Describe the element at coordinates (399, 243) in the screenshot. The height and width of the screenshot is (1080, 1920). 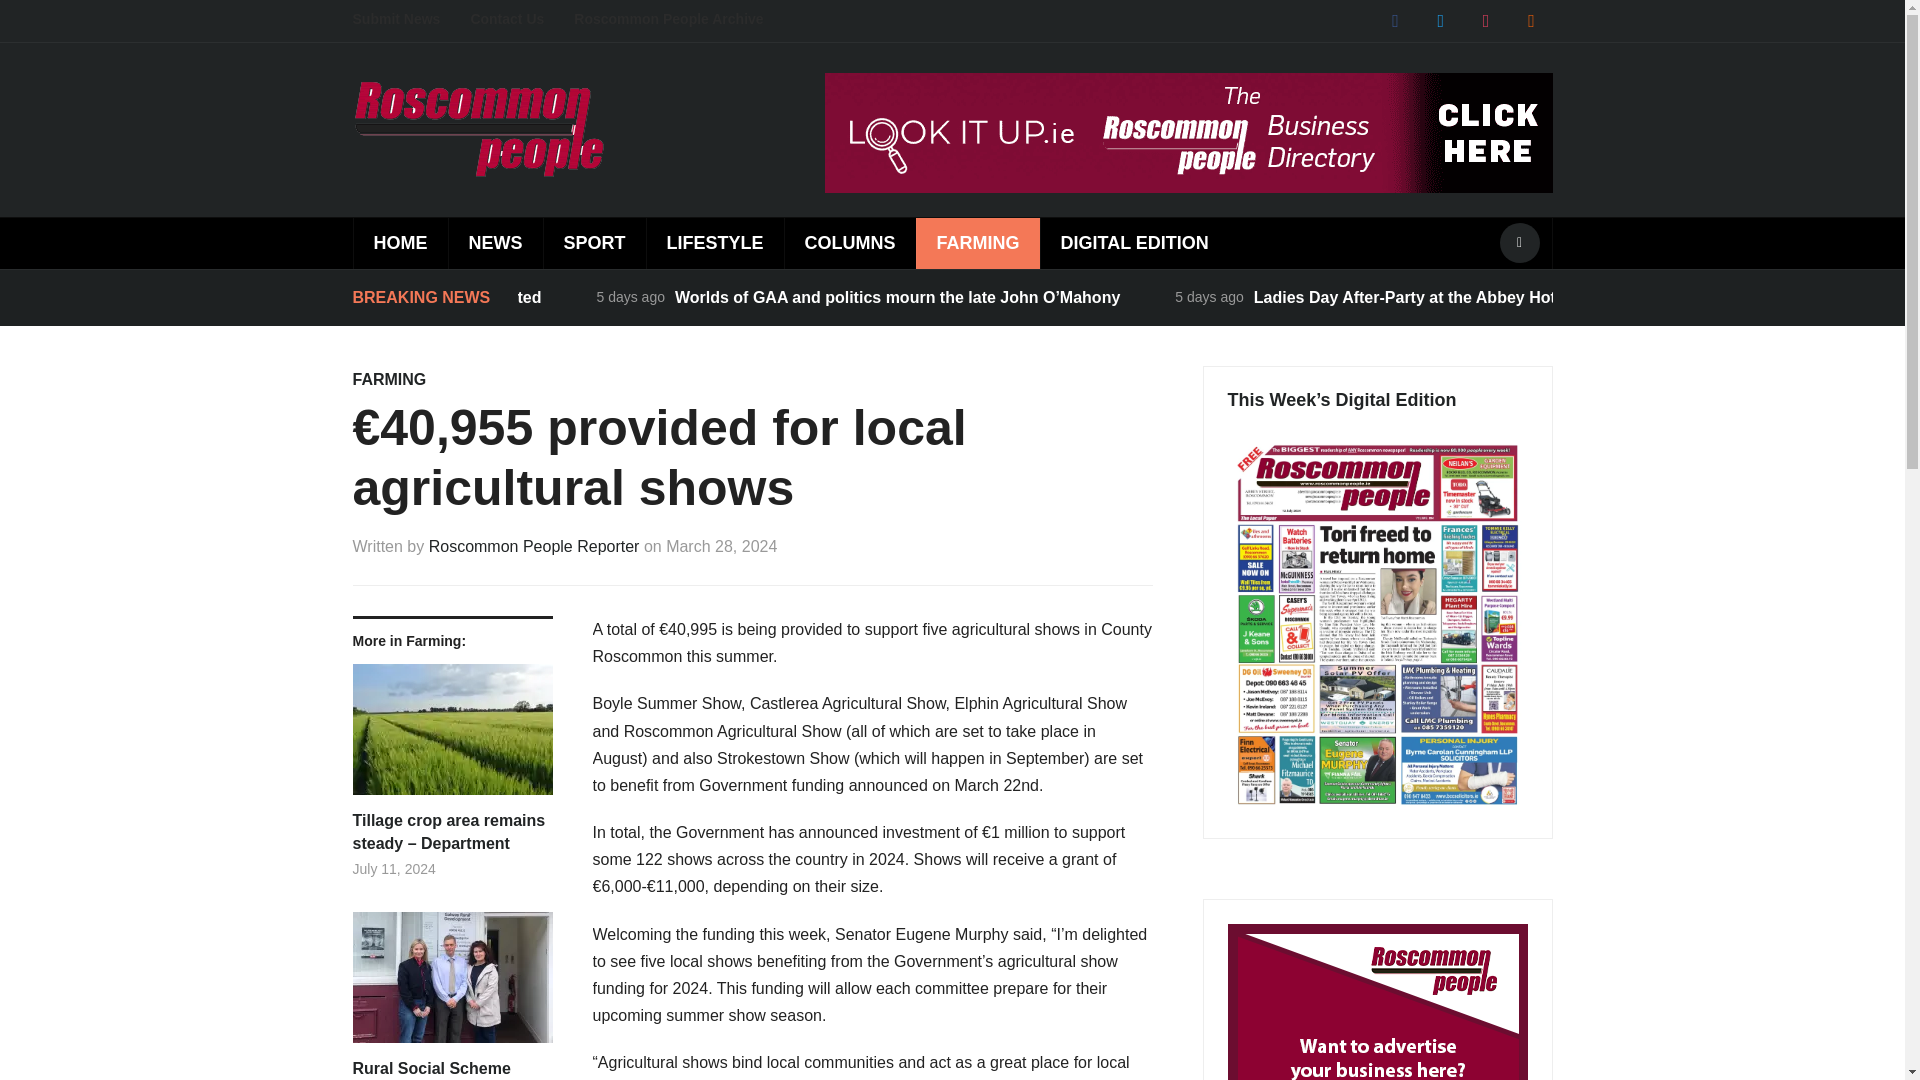
I see `HOME` at that location.